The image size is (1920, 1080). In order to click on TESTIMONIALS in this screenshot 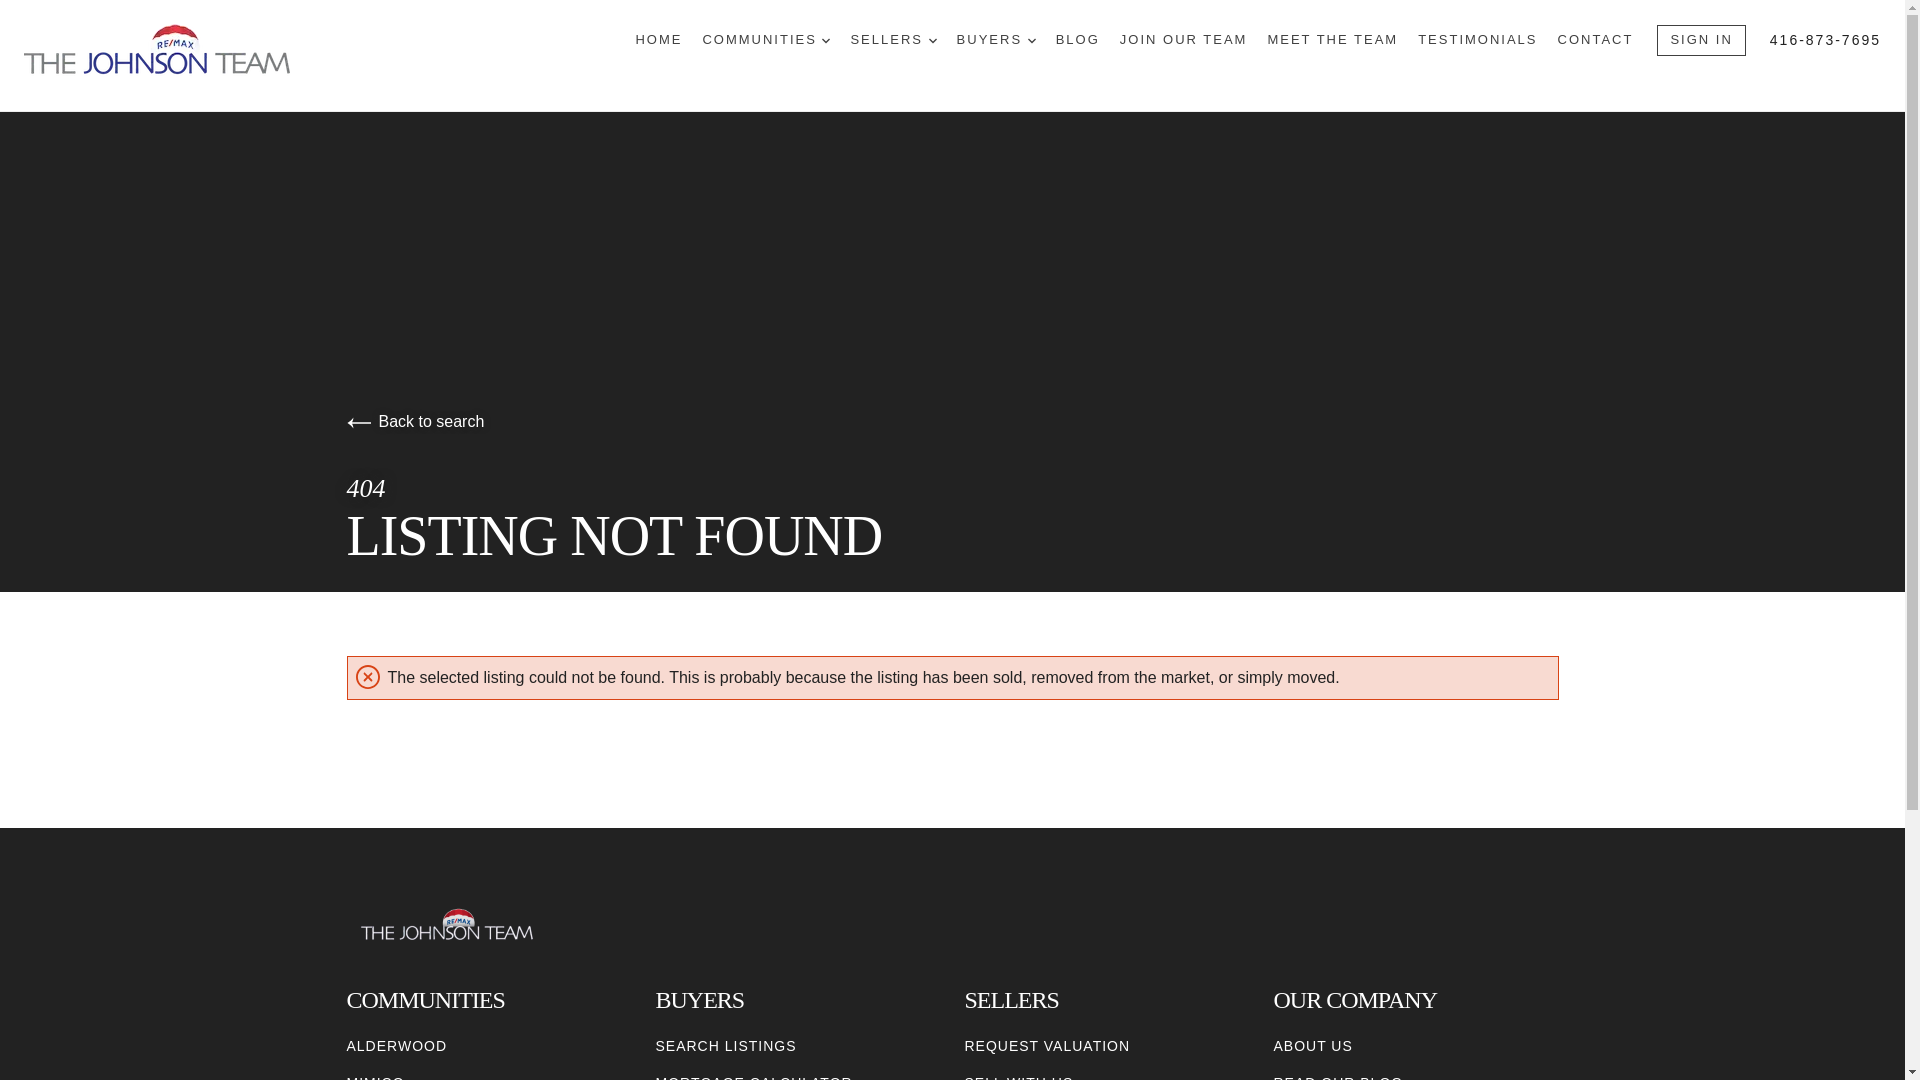, I will do `click(1478, 40)`.